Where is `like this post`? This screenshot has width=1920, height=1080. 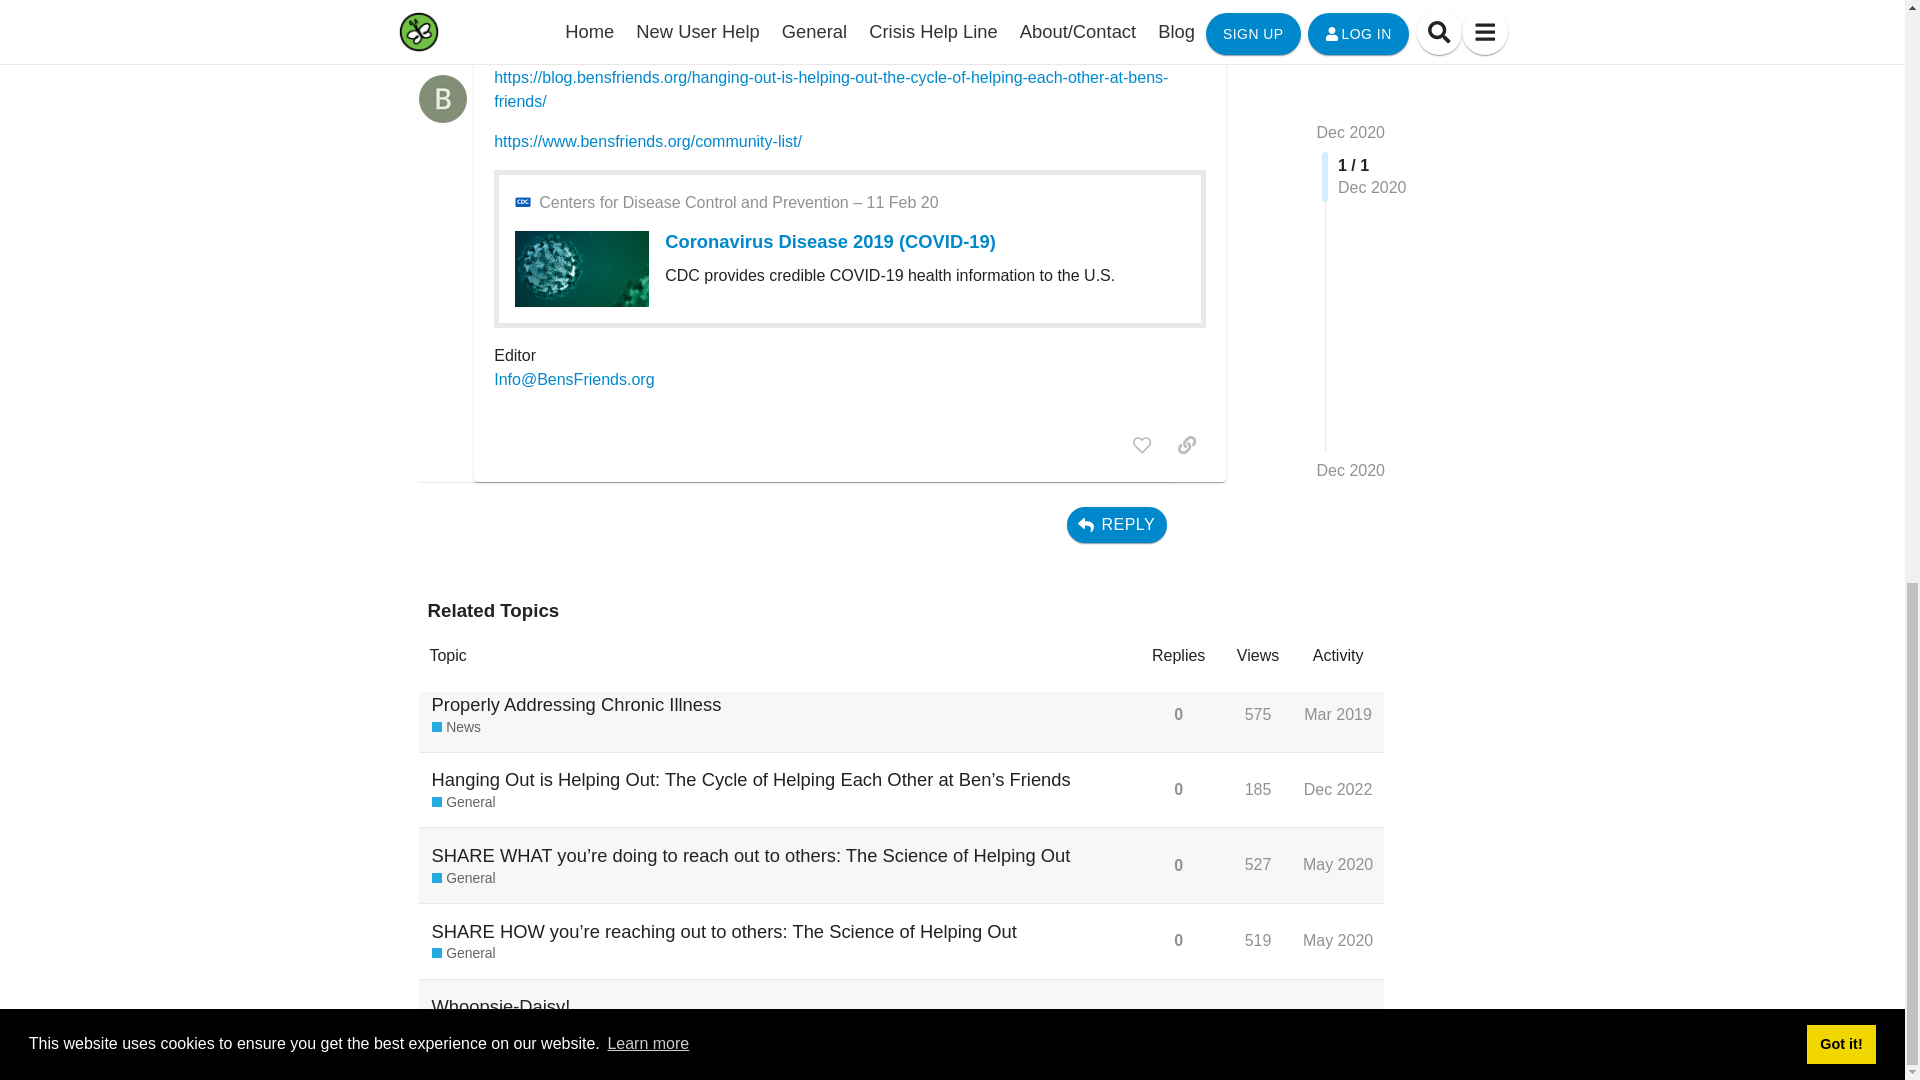
like this post is located at coordinates (1142, 444).